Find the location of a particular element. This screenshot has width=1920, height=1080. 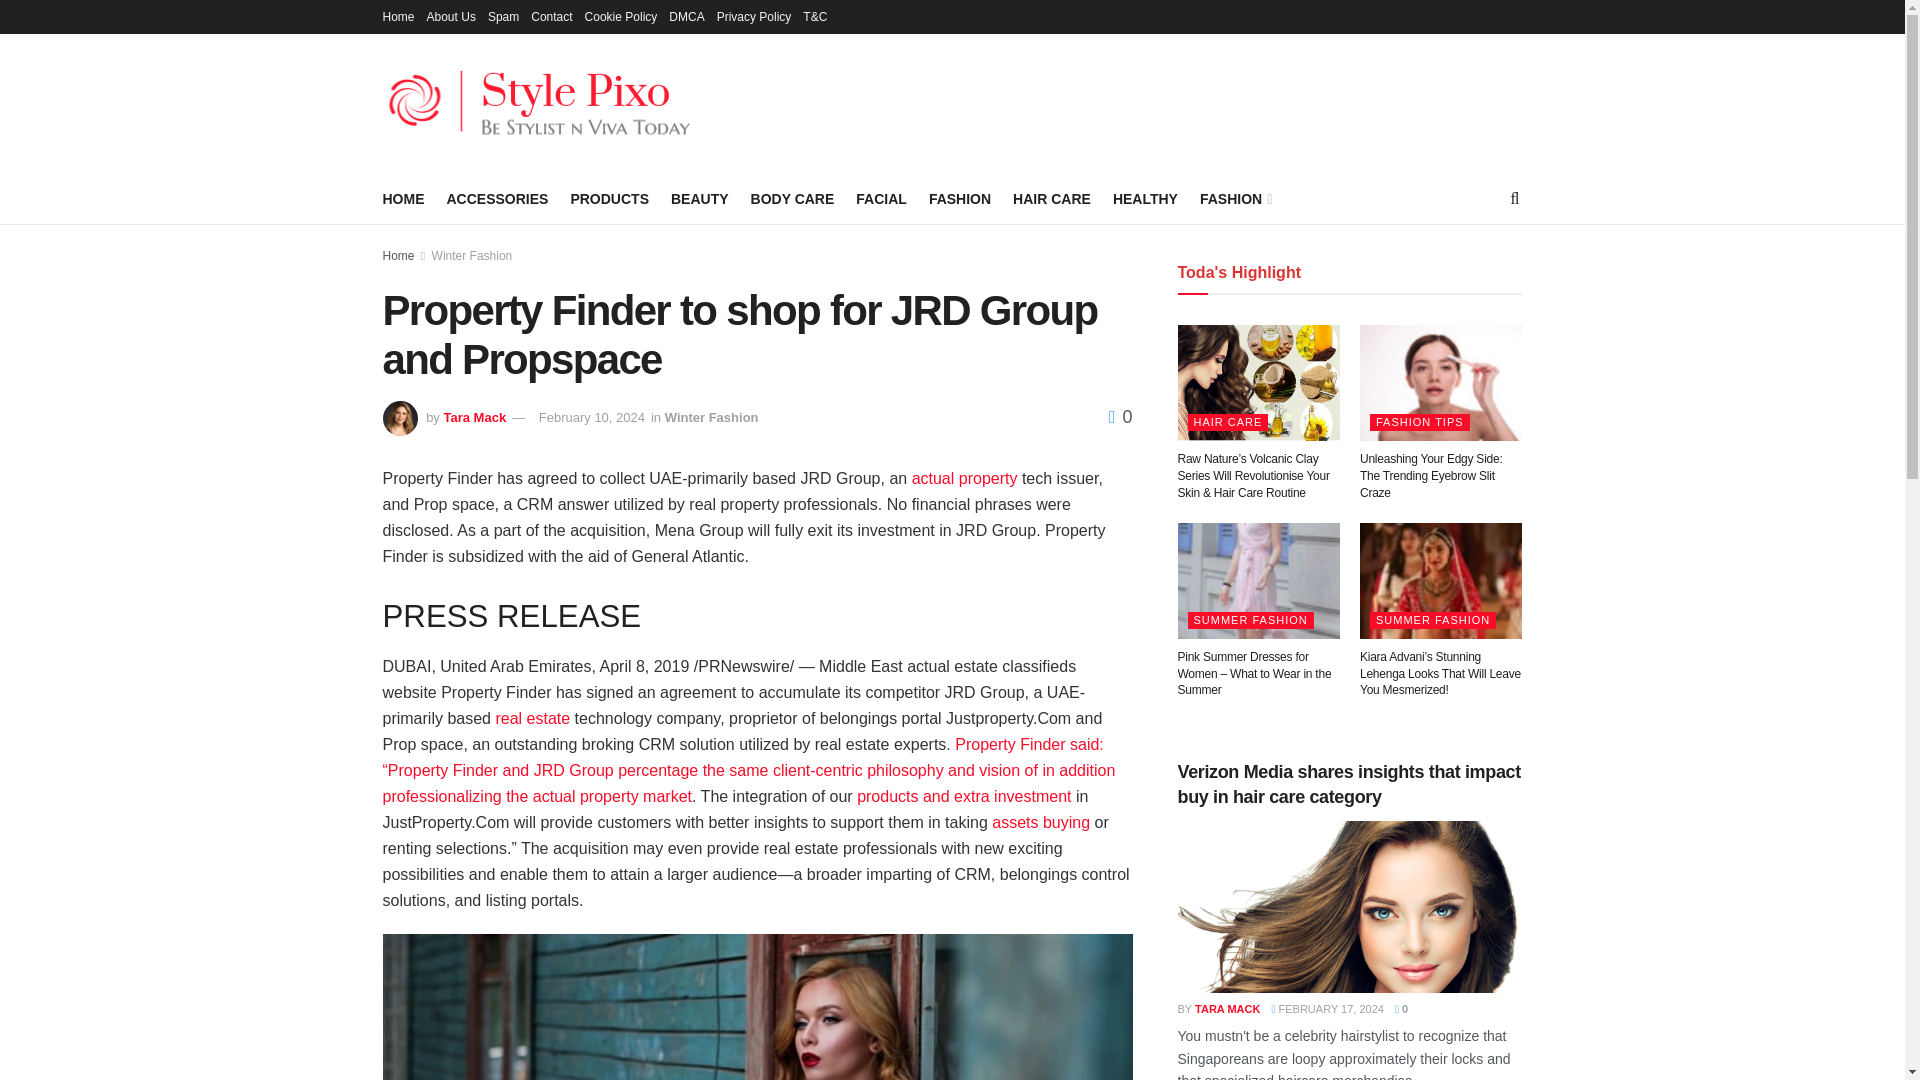

About Us is located at coordinates (451, 16).